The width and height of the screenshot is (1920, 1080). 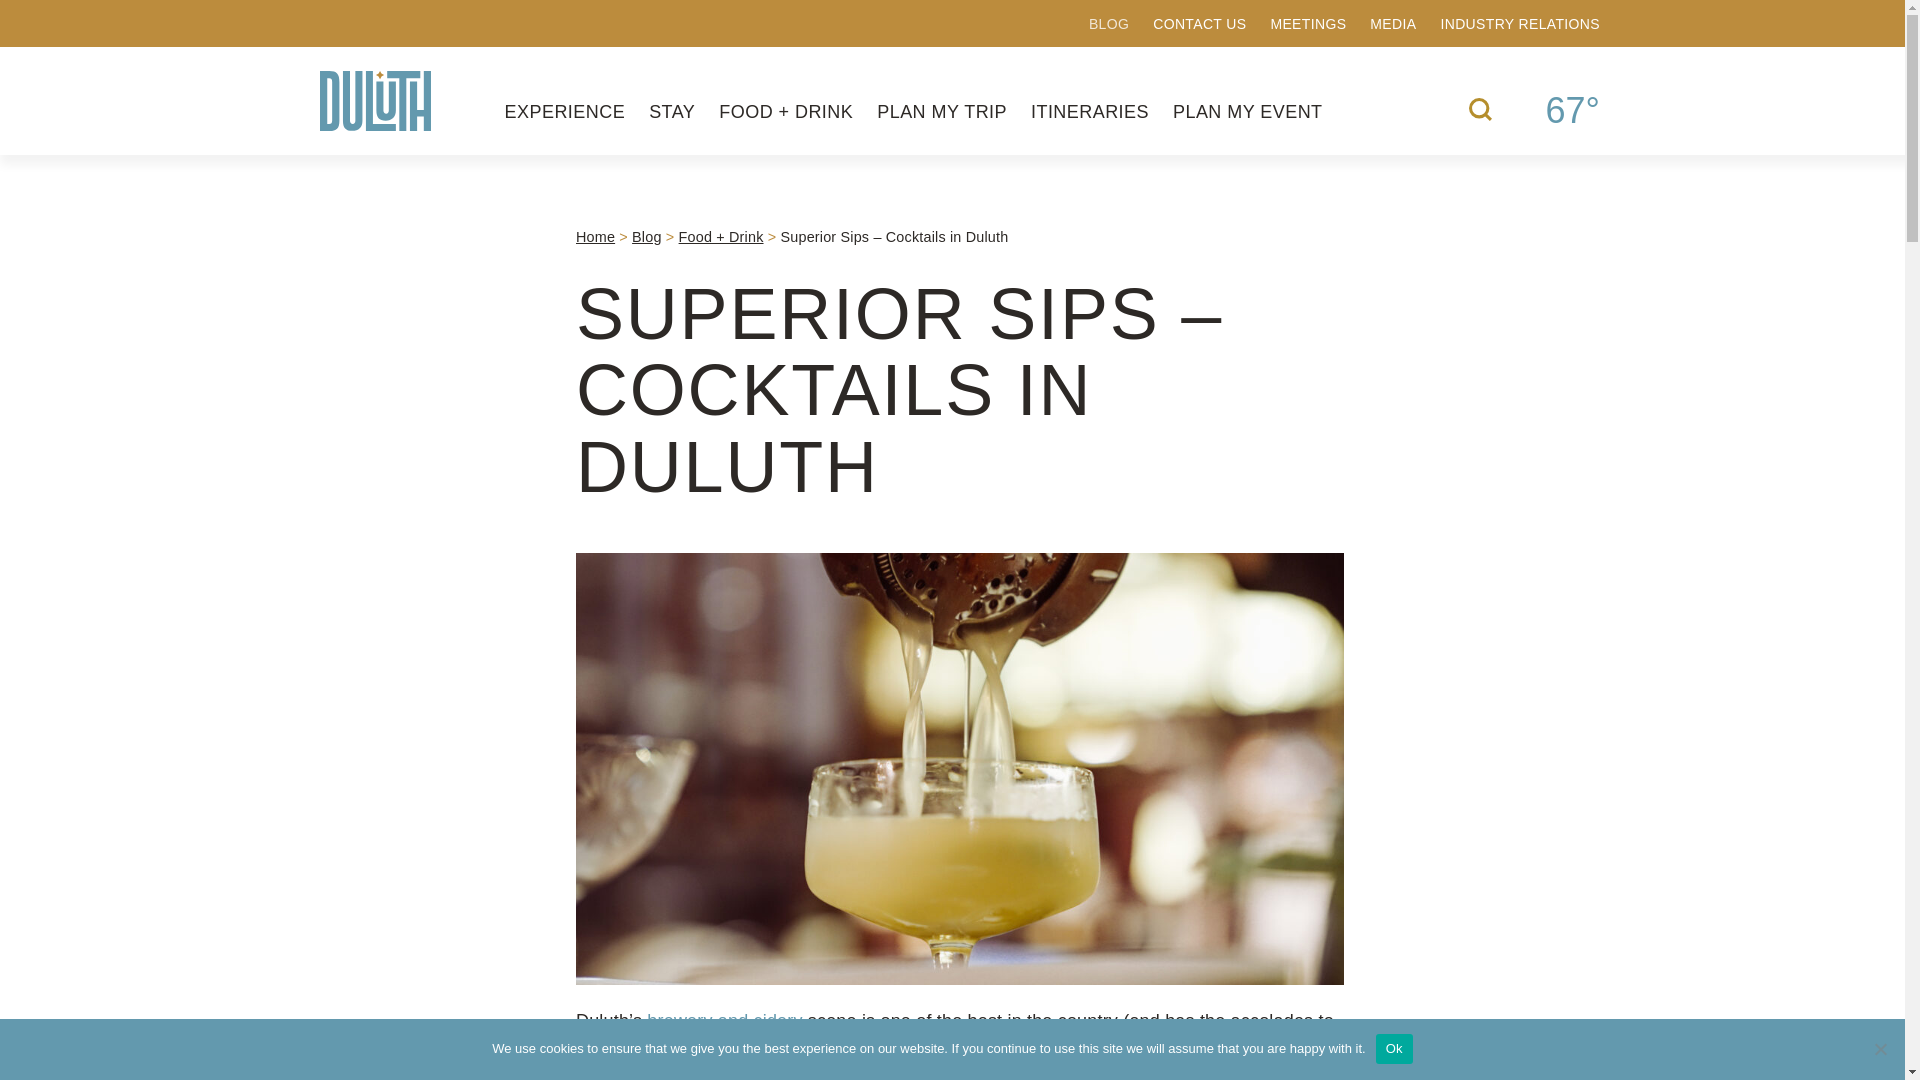 I want to click on EXPERIENCE, so click(x=564, y=112).